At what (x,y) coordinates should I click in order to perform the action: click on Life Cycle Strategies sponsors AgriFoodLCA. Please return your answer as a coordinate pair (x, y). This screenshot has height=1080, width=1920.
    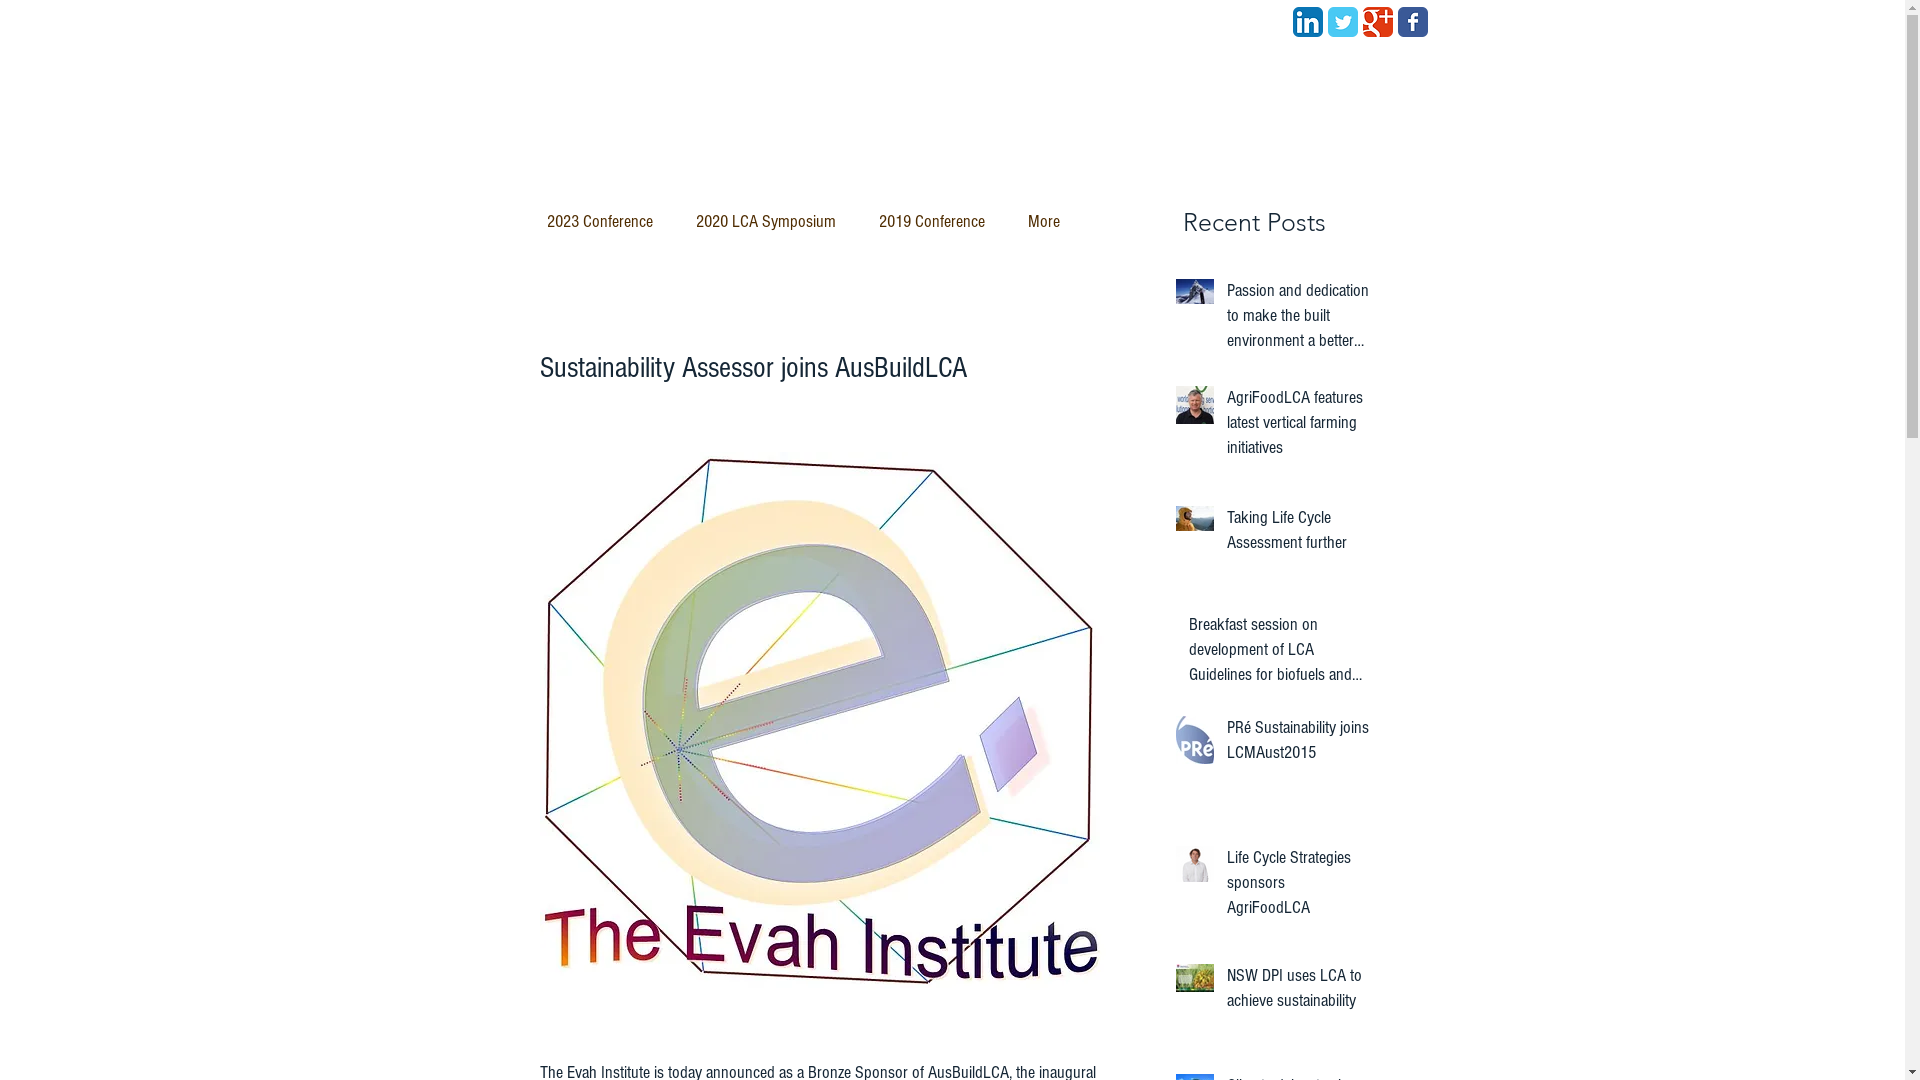
    Looking at the image, I should click on (1298, 887).